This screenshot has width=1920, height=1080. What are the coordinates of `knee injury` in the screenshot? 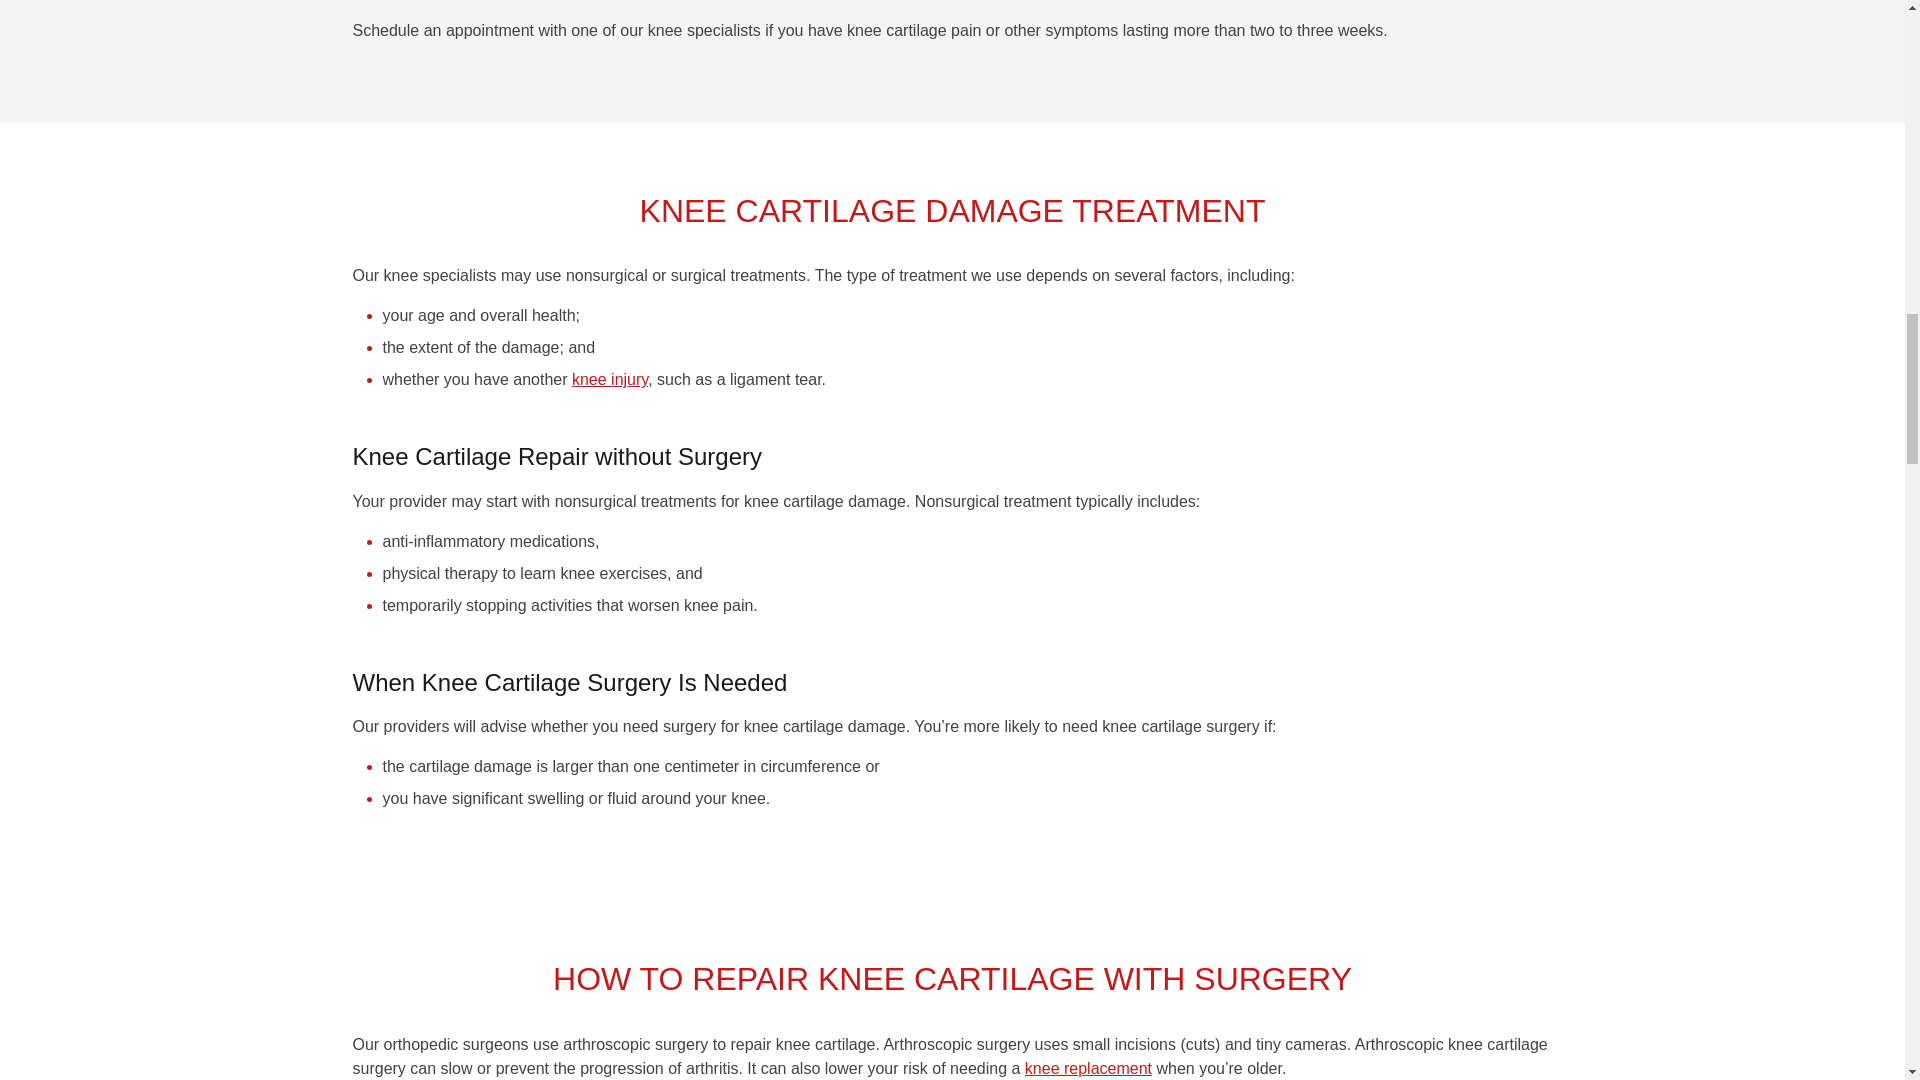 It's located at (610, 379).